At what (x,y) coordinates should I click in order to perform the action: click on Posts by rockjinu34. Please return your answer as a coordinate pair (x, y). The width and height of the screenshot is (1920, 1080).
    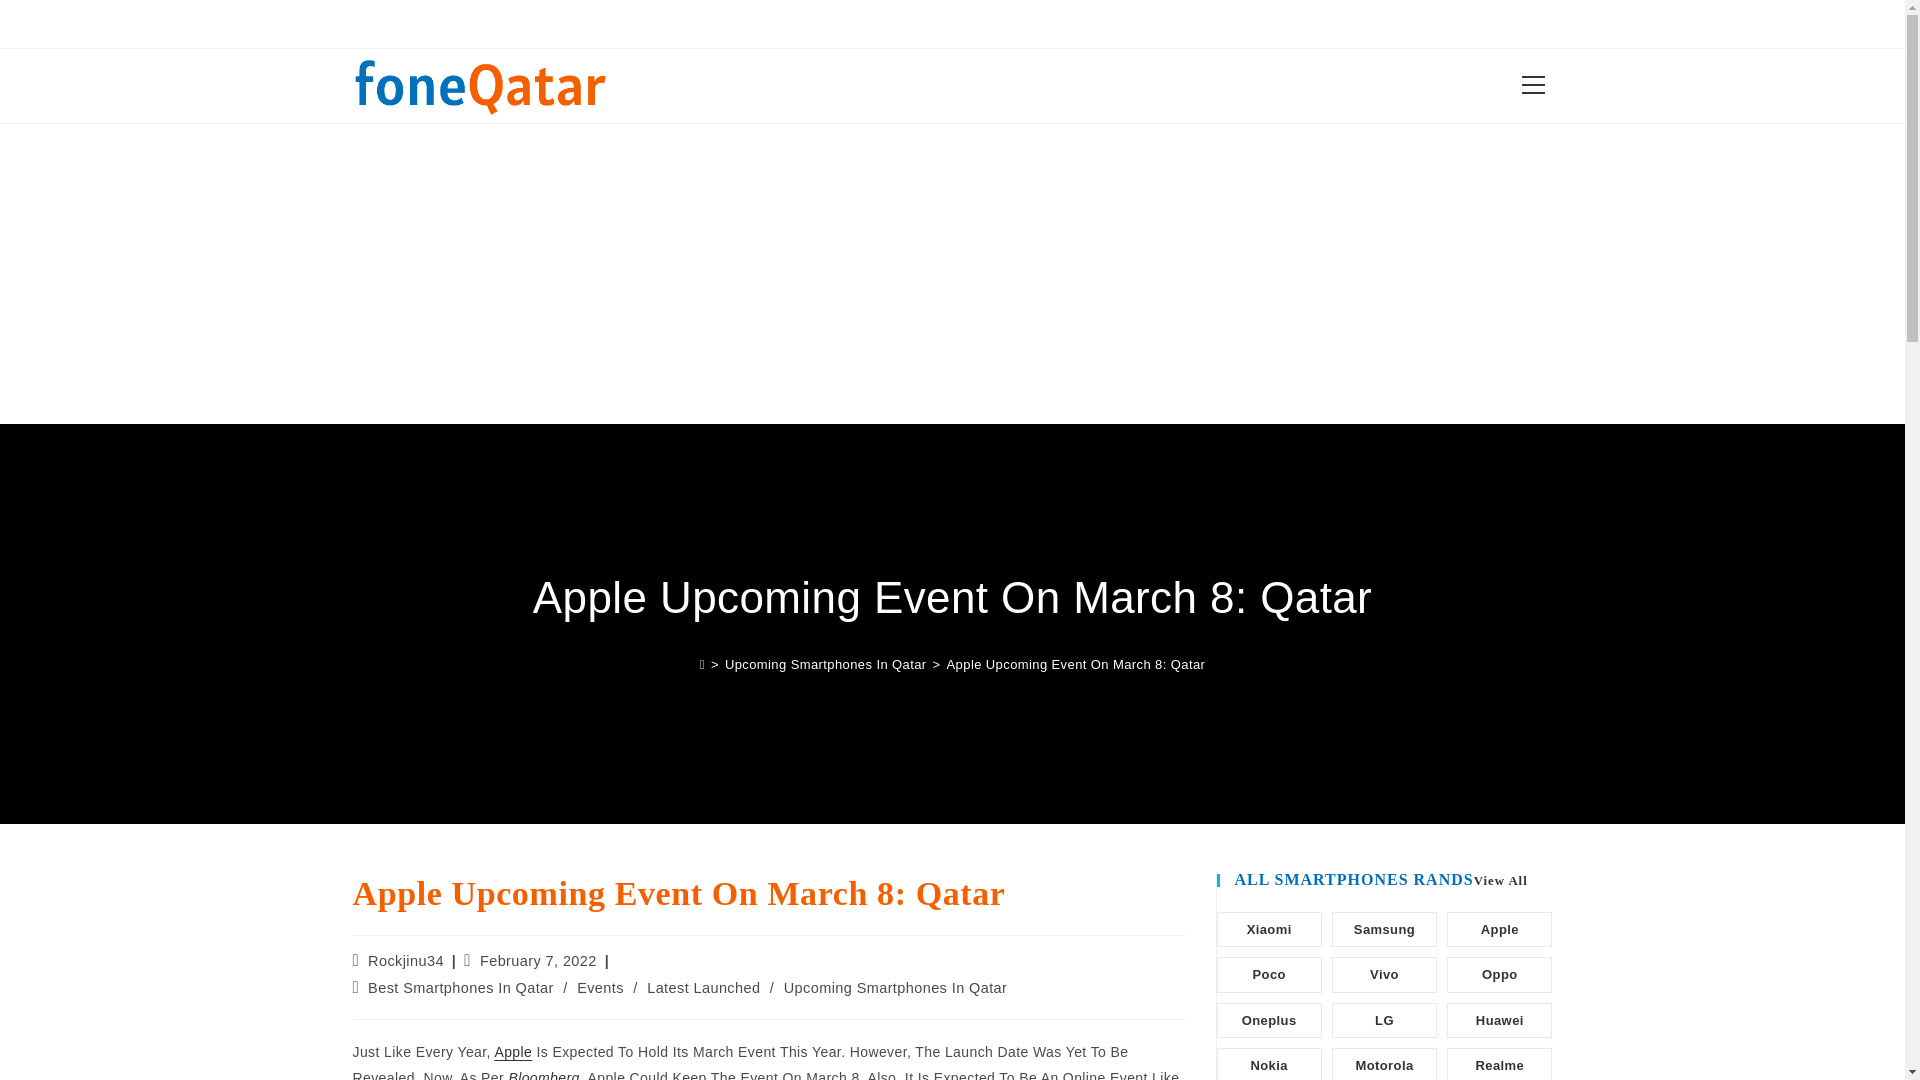
    Looking at the image, I should click on (406, 960).